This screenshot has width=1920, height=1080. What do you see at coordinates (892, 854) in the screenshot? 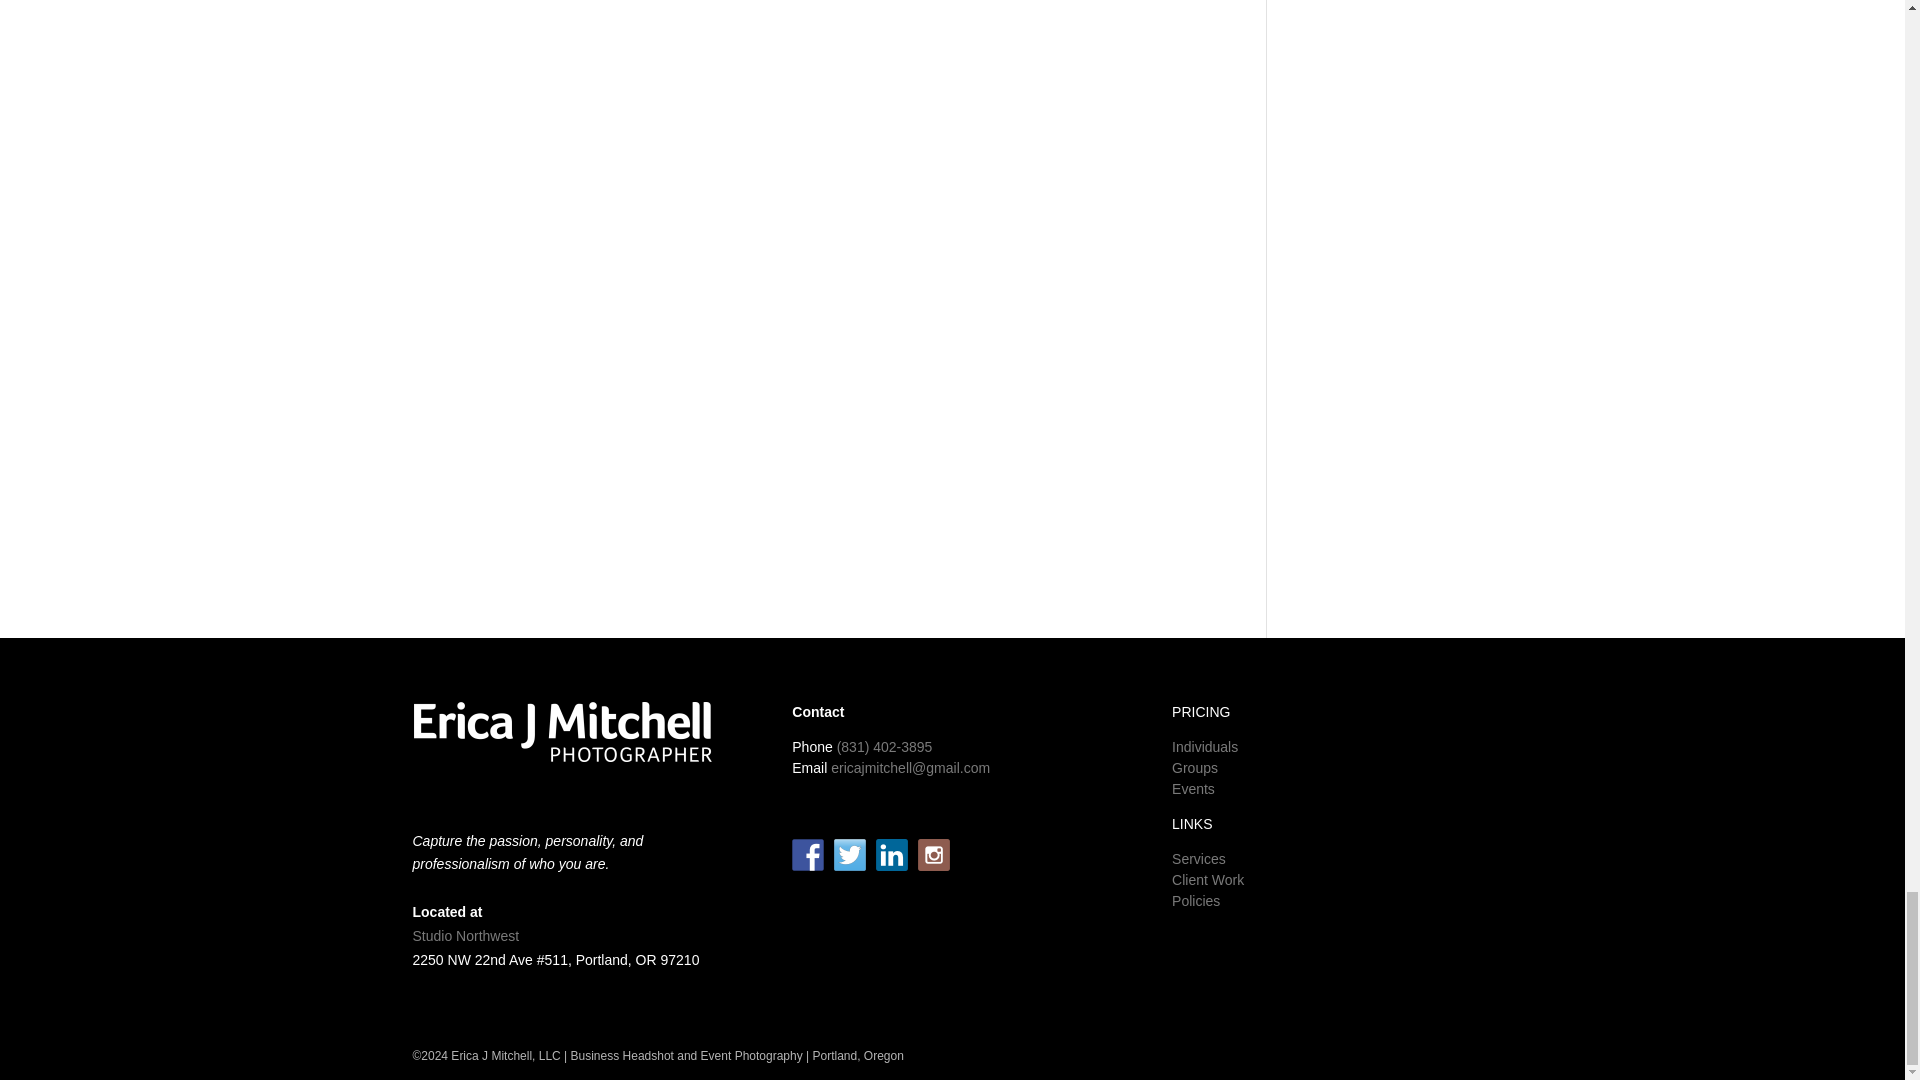
I see `Find us on Linkedin` at bounding box center [892, 854].